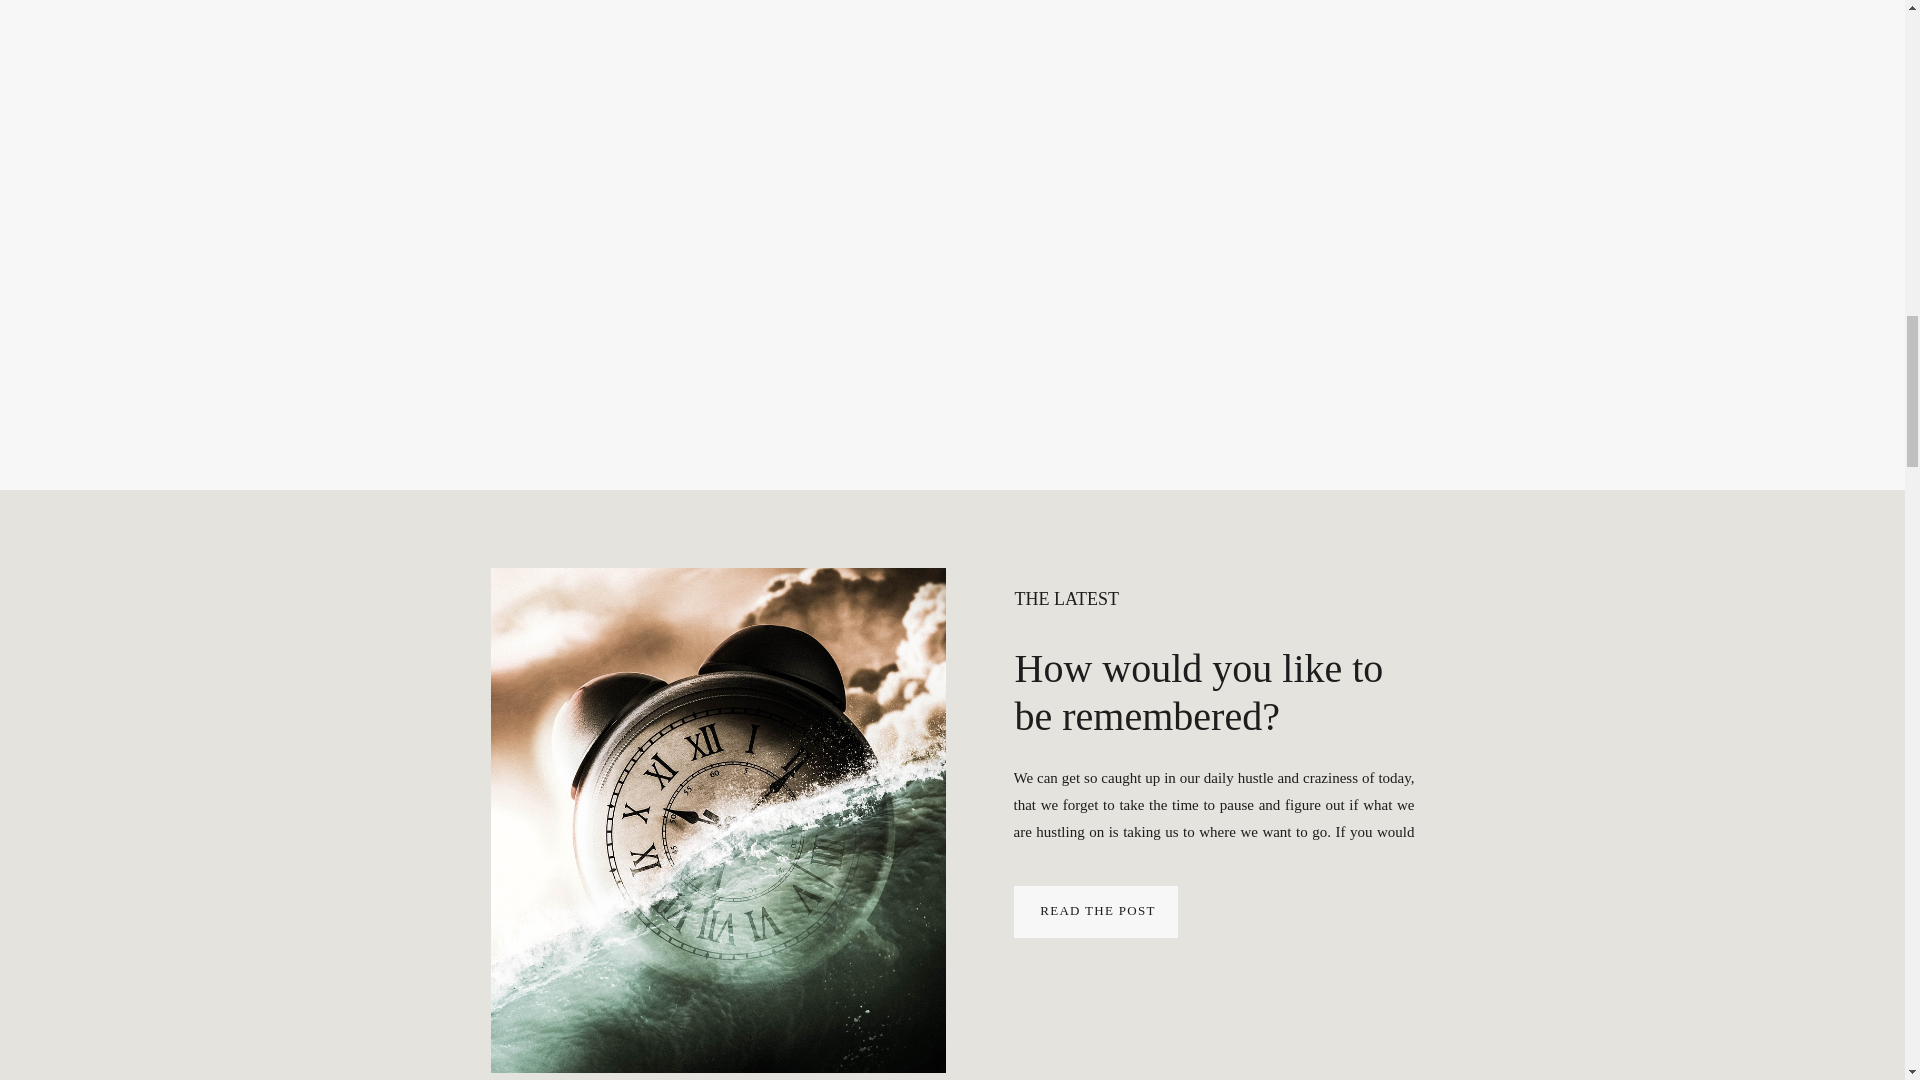 The height and width of the screenshot is (1080, 1920). I want to click on How would you like to be remembered?, so click(1198, 692).